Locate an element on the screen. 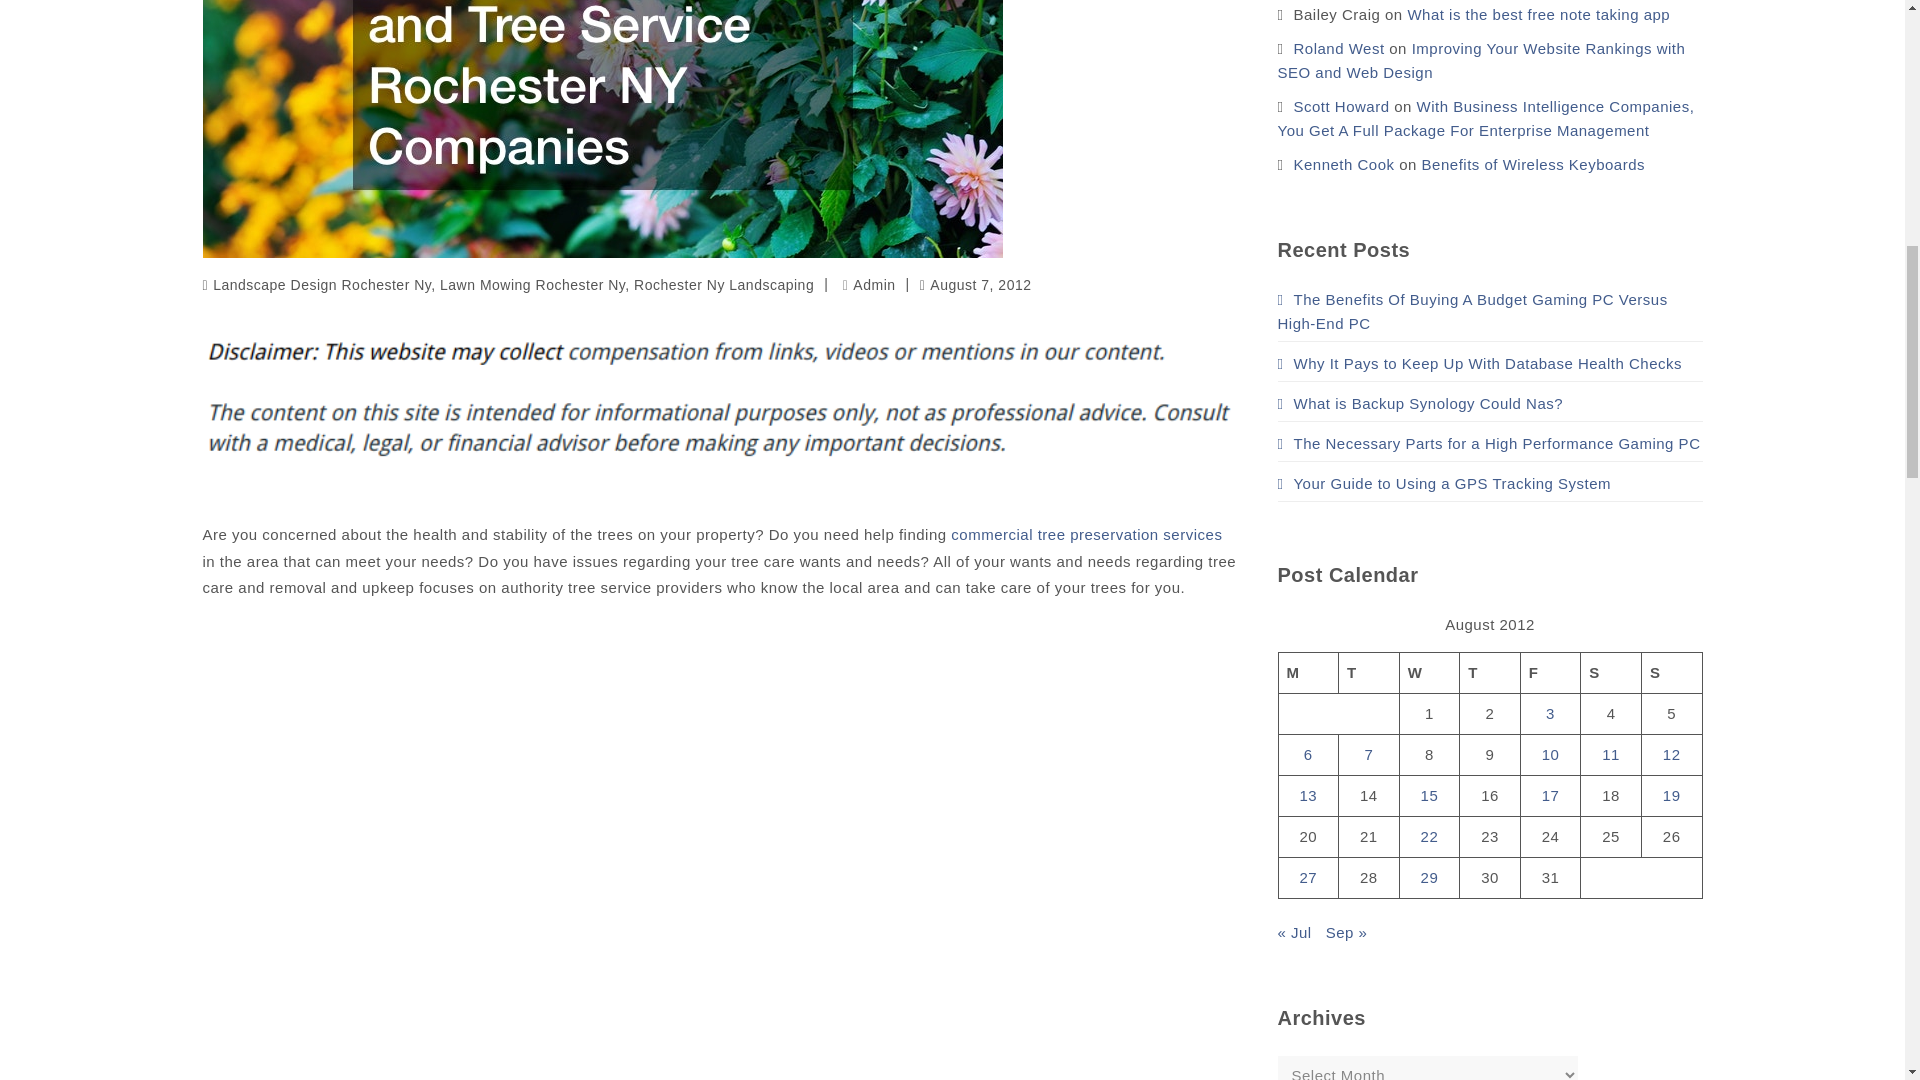 The height and width of the screenshot is (1080, 1920). 12 is located at coordinates (1672, 754).